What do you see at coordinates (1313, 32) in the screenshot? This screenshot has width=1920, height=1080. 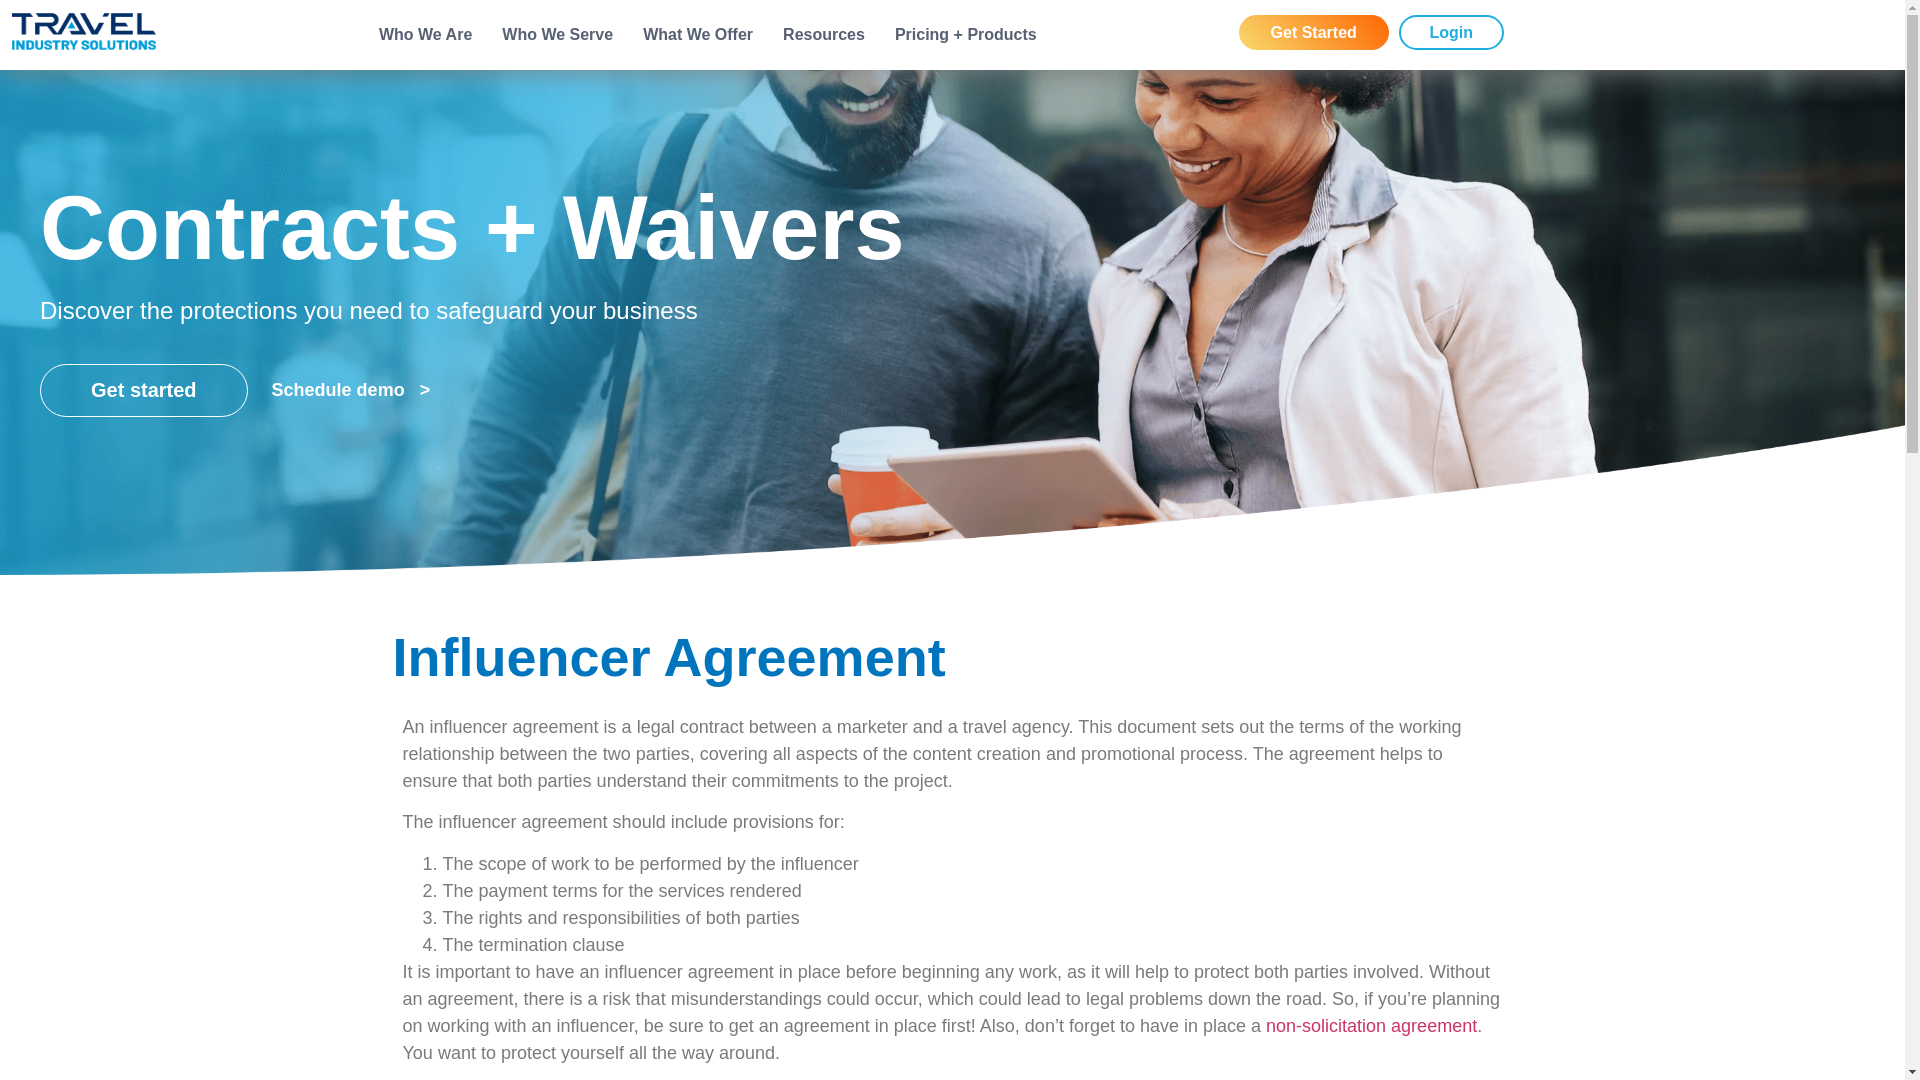 I see `Get Started` at bounding box center [1313, 32].